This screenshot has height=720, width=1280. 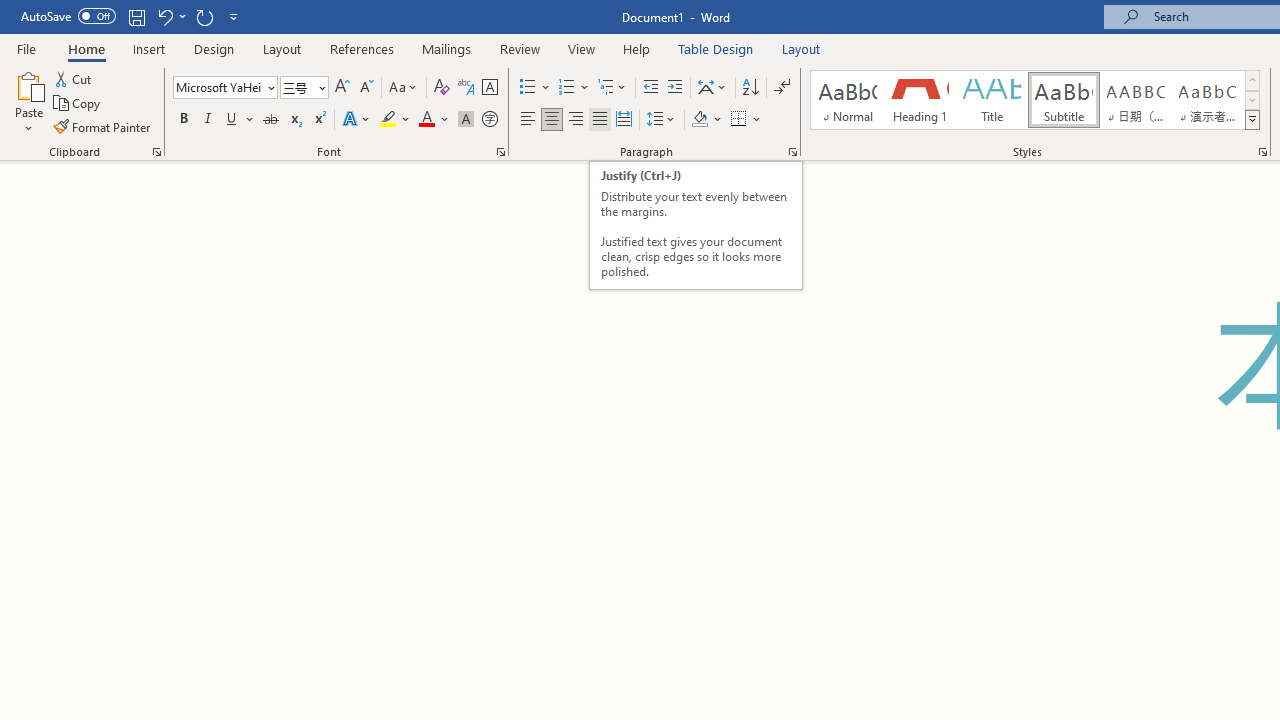 What do you see at coordinates (650, 88) in the screenshot?
I see `Decrease Indent` at bounding box center [650, 88].